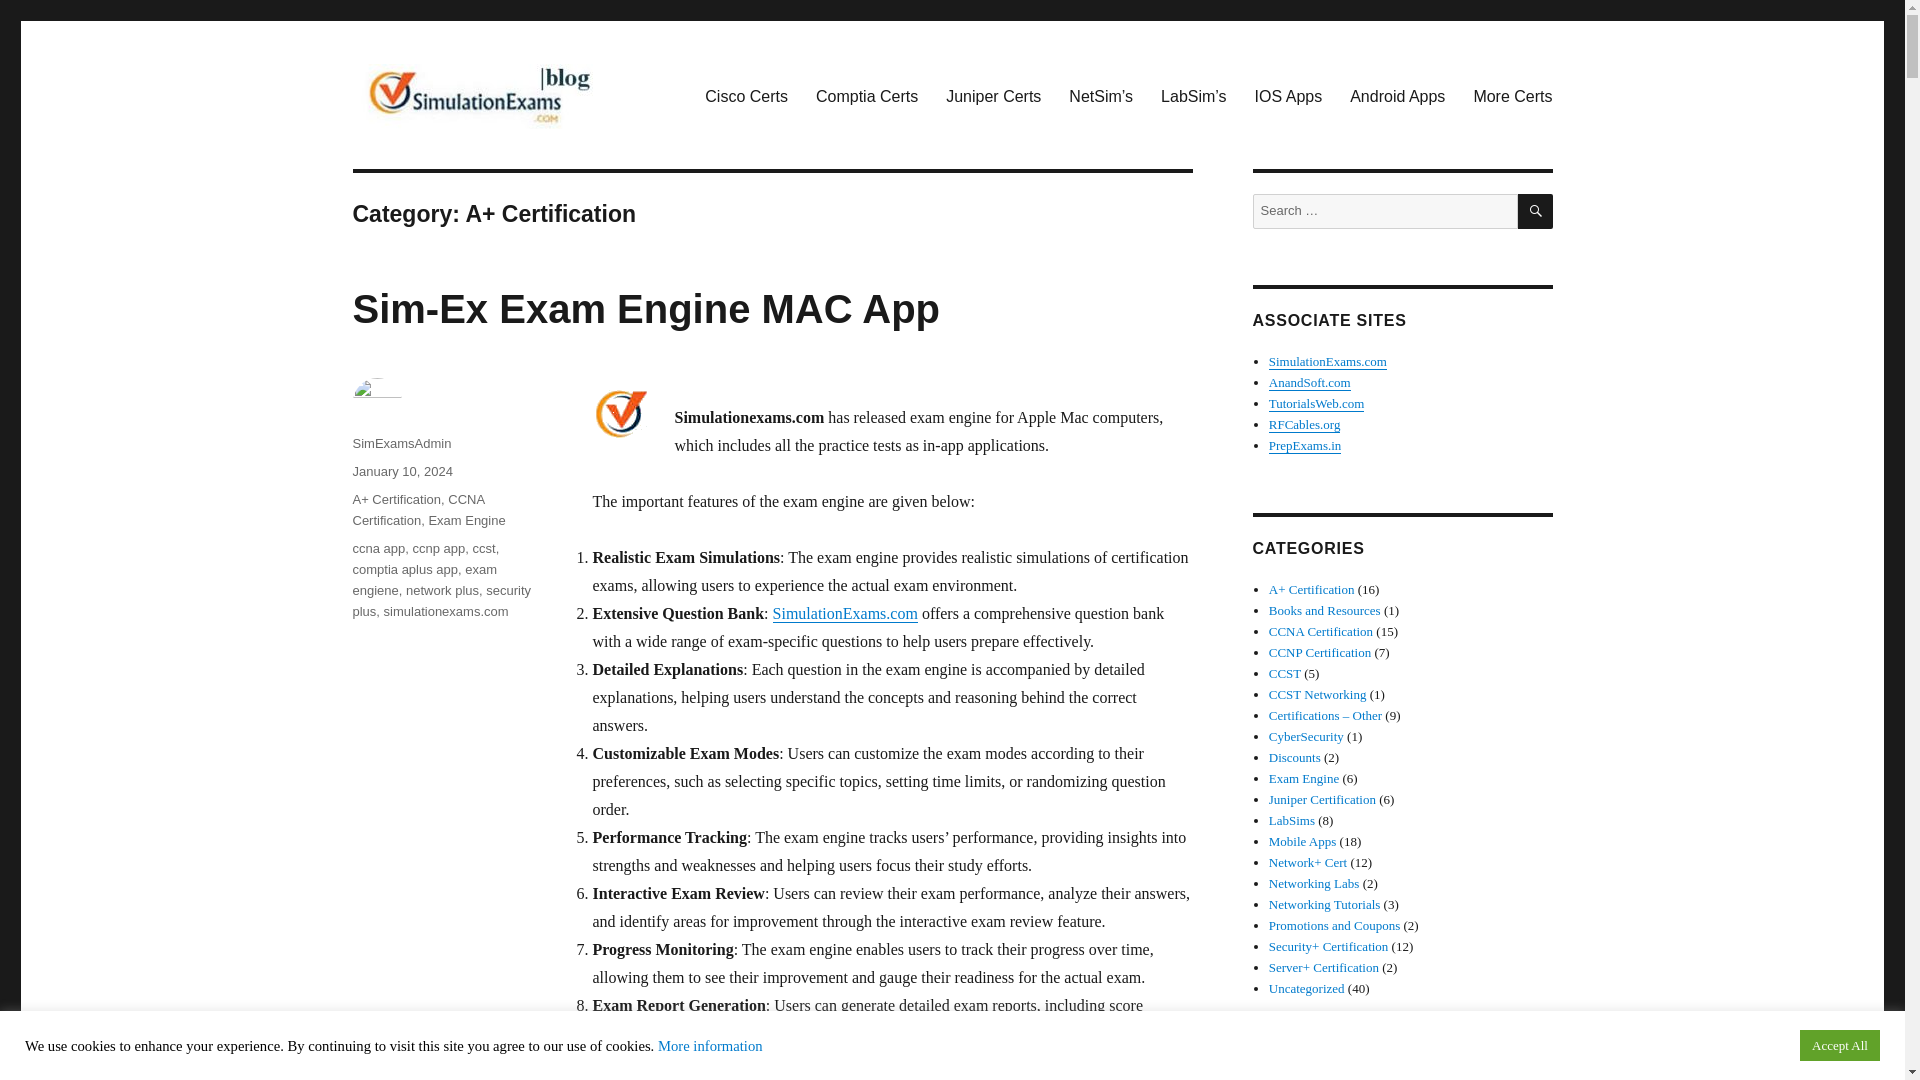  Describe the element at coordinates (484, 548) in the screenshot. I see `ccst` at that location.